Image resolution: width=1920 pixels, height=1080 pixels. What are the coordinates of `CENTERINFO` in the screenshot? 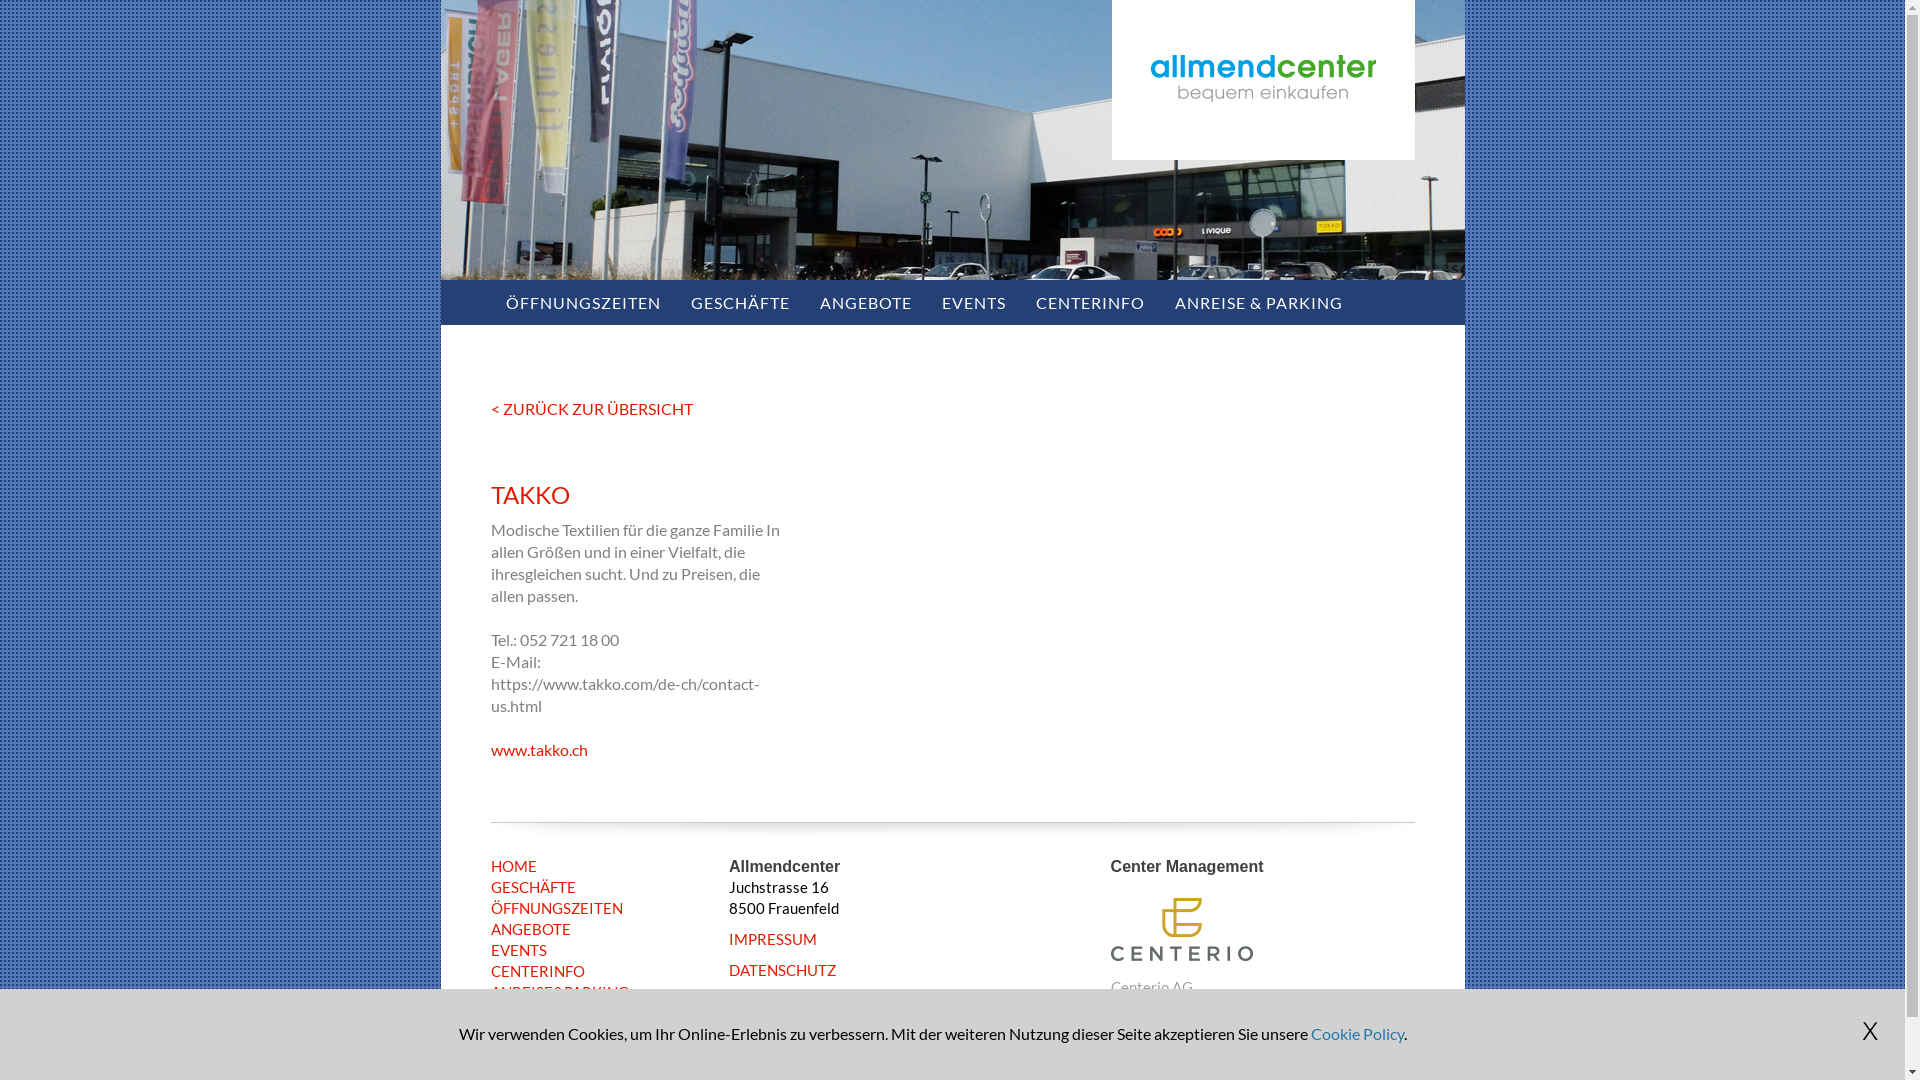 It's located at (536, 972).